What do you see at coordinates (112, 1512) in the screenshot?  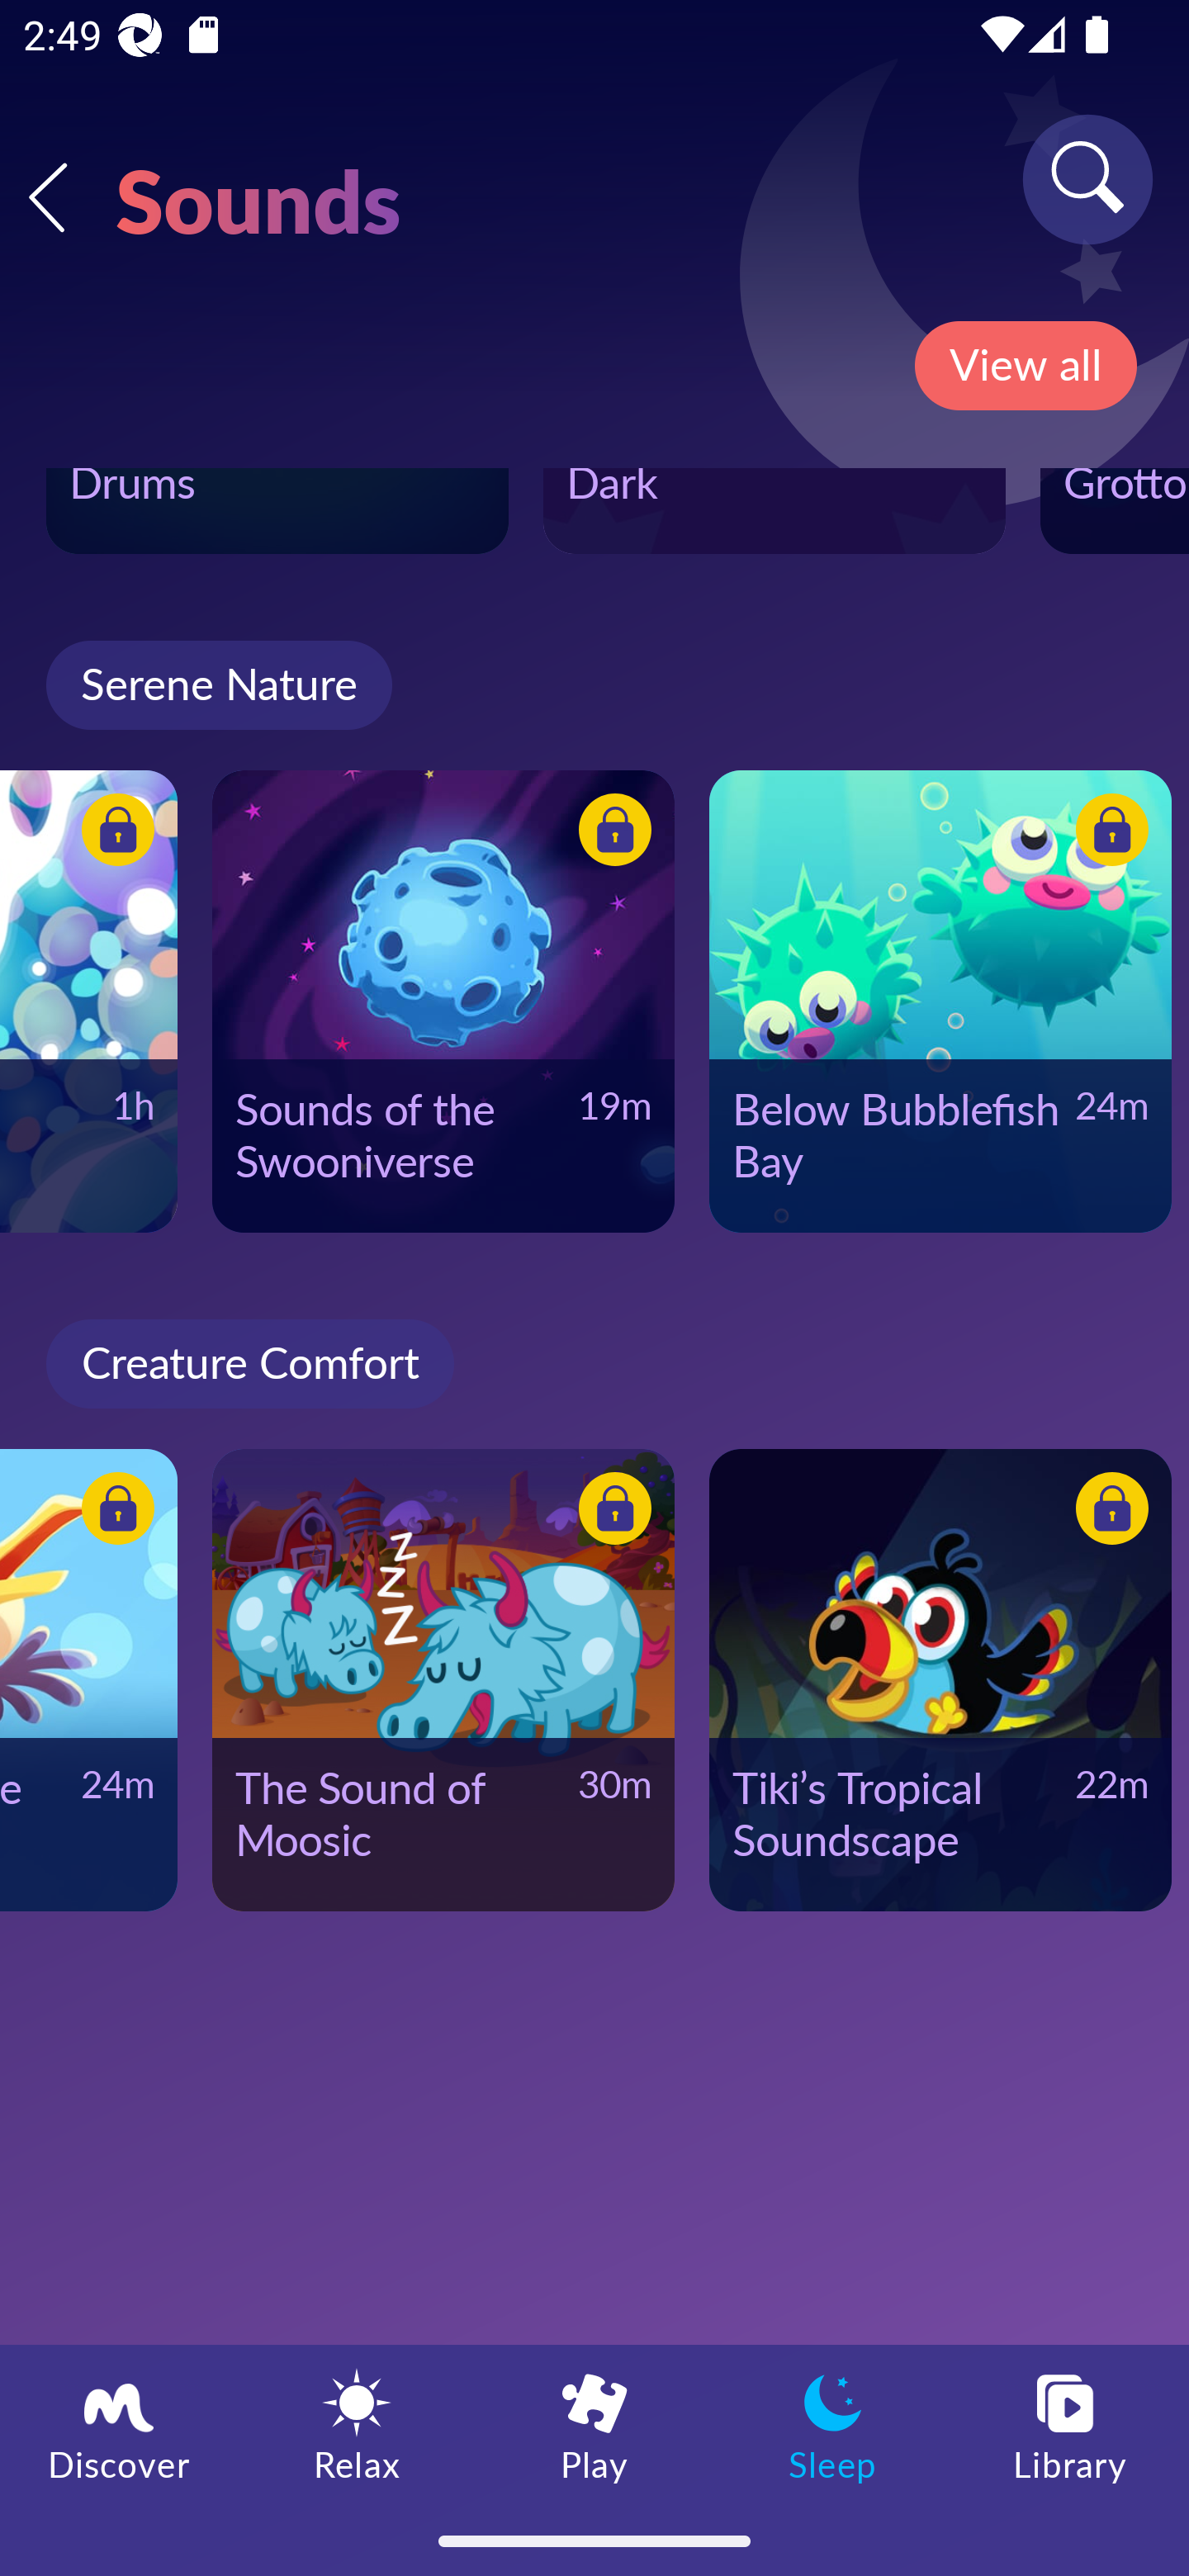 I see `Button` at bounding box center [112, 1512].